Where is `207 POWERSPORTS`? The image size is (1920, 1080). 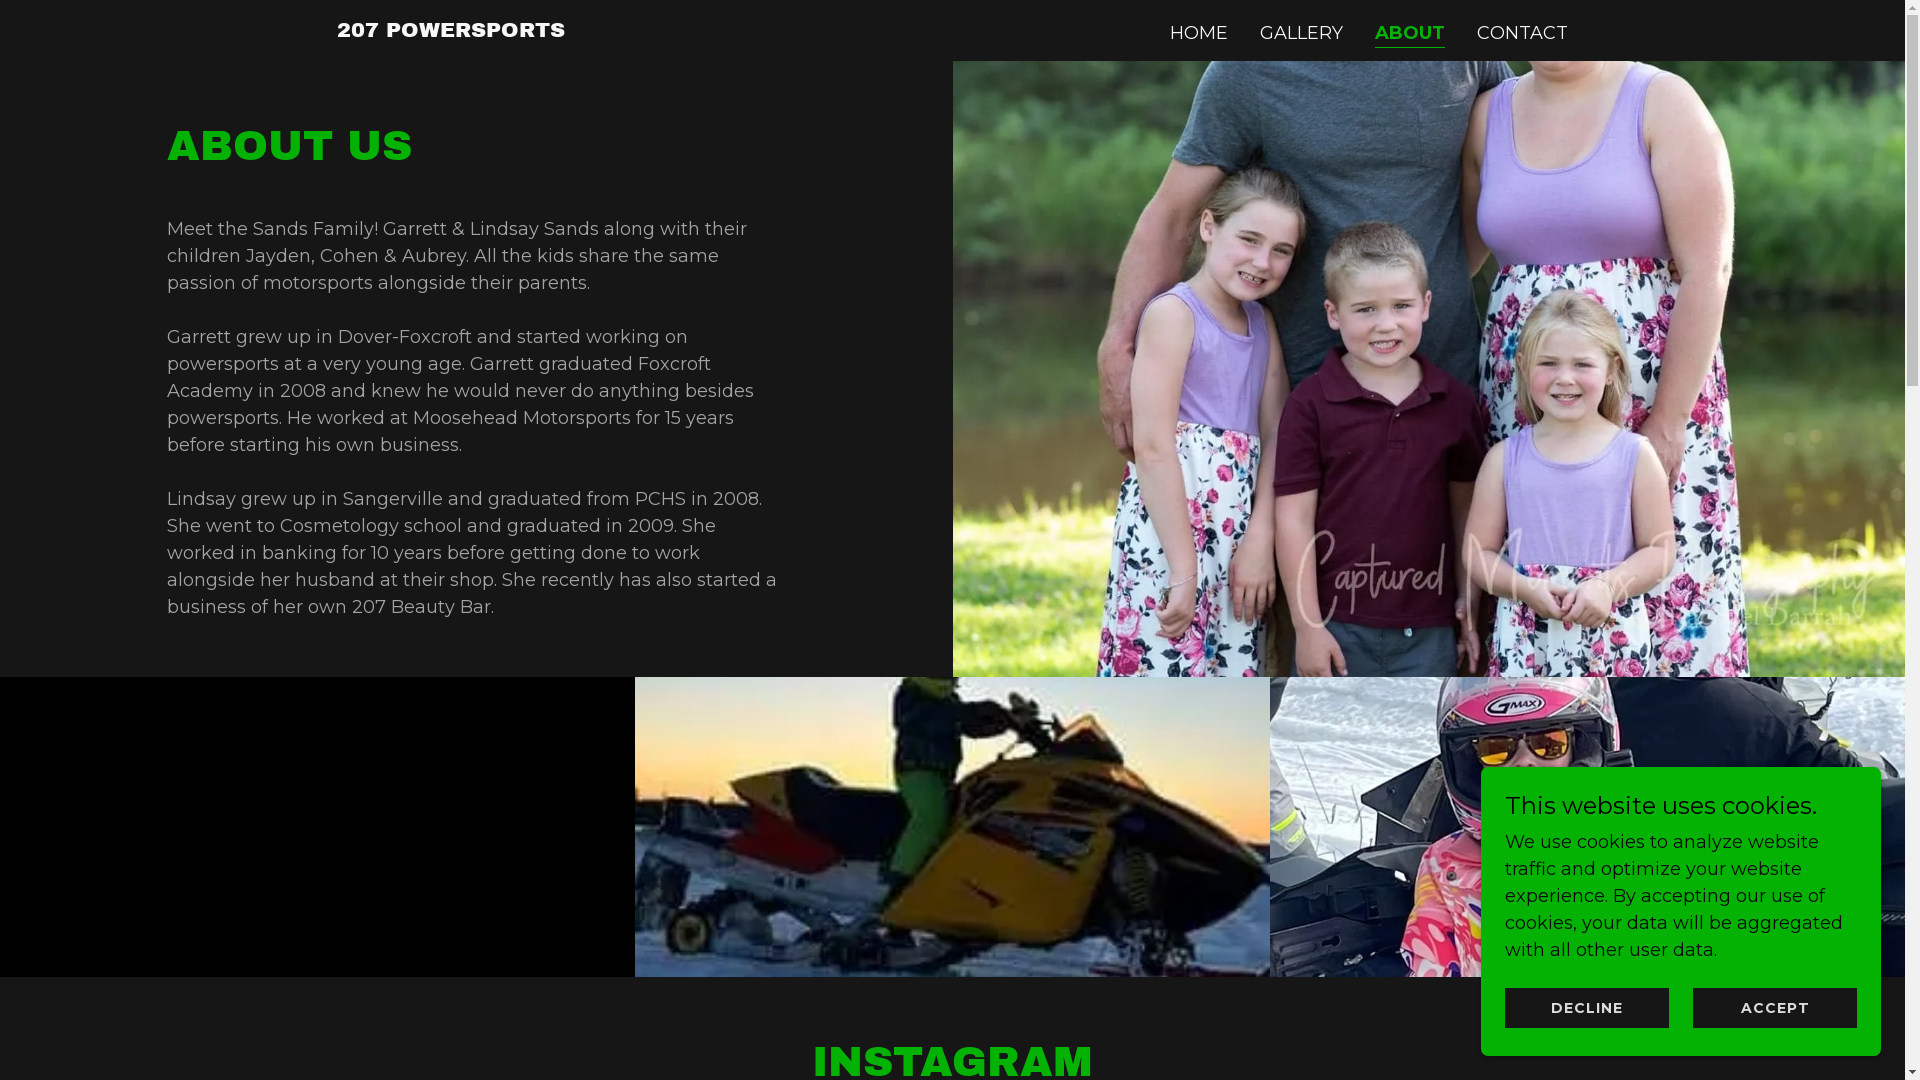 207 POWERSPORTS is located at coordinates (450, 31).